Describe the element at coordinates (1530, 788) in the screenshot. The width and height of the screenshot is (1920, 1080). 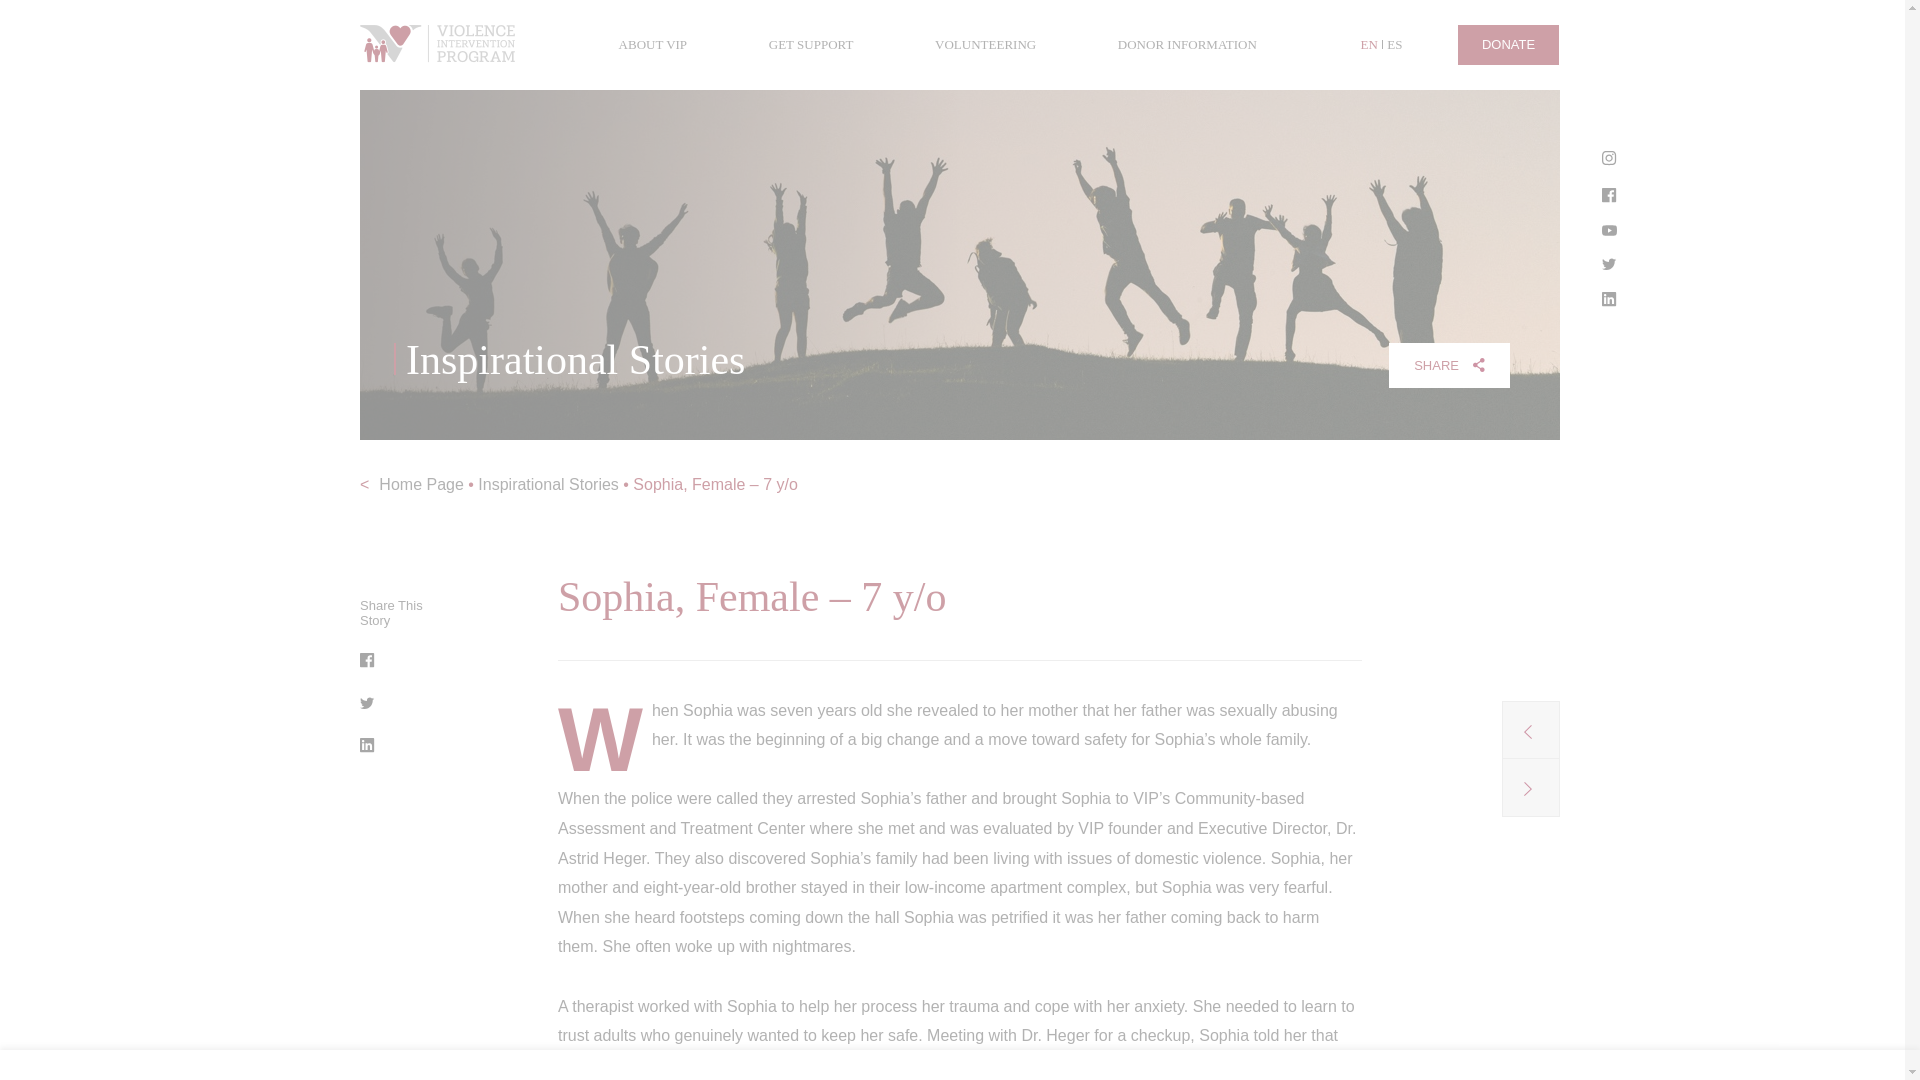
I see `Gabriela, Female - 15 Months` at that location.